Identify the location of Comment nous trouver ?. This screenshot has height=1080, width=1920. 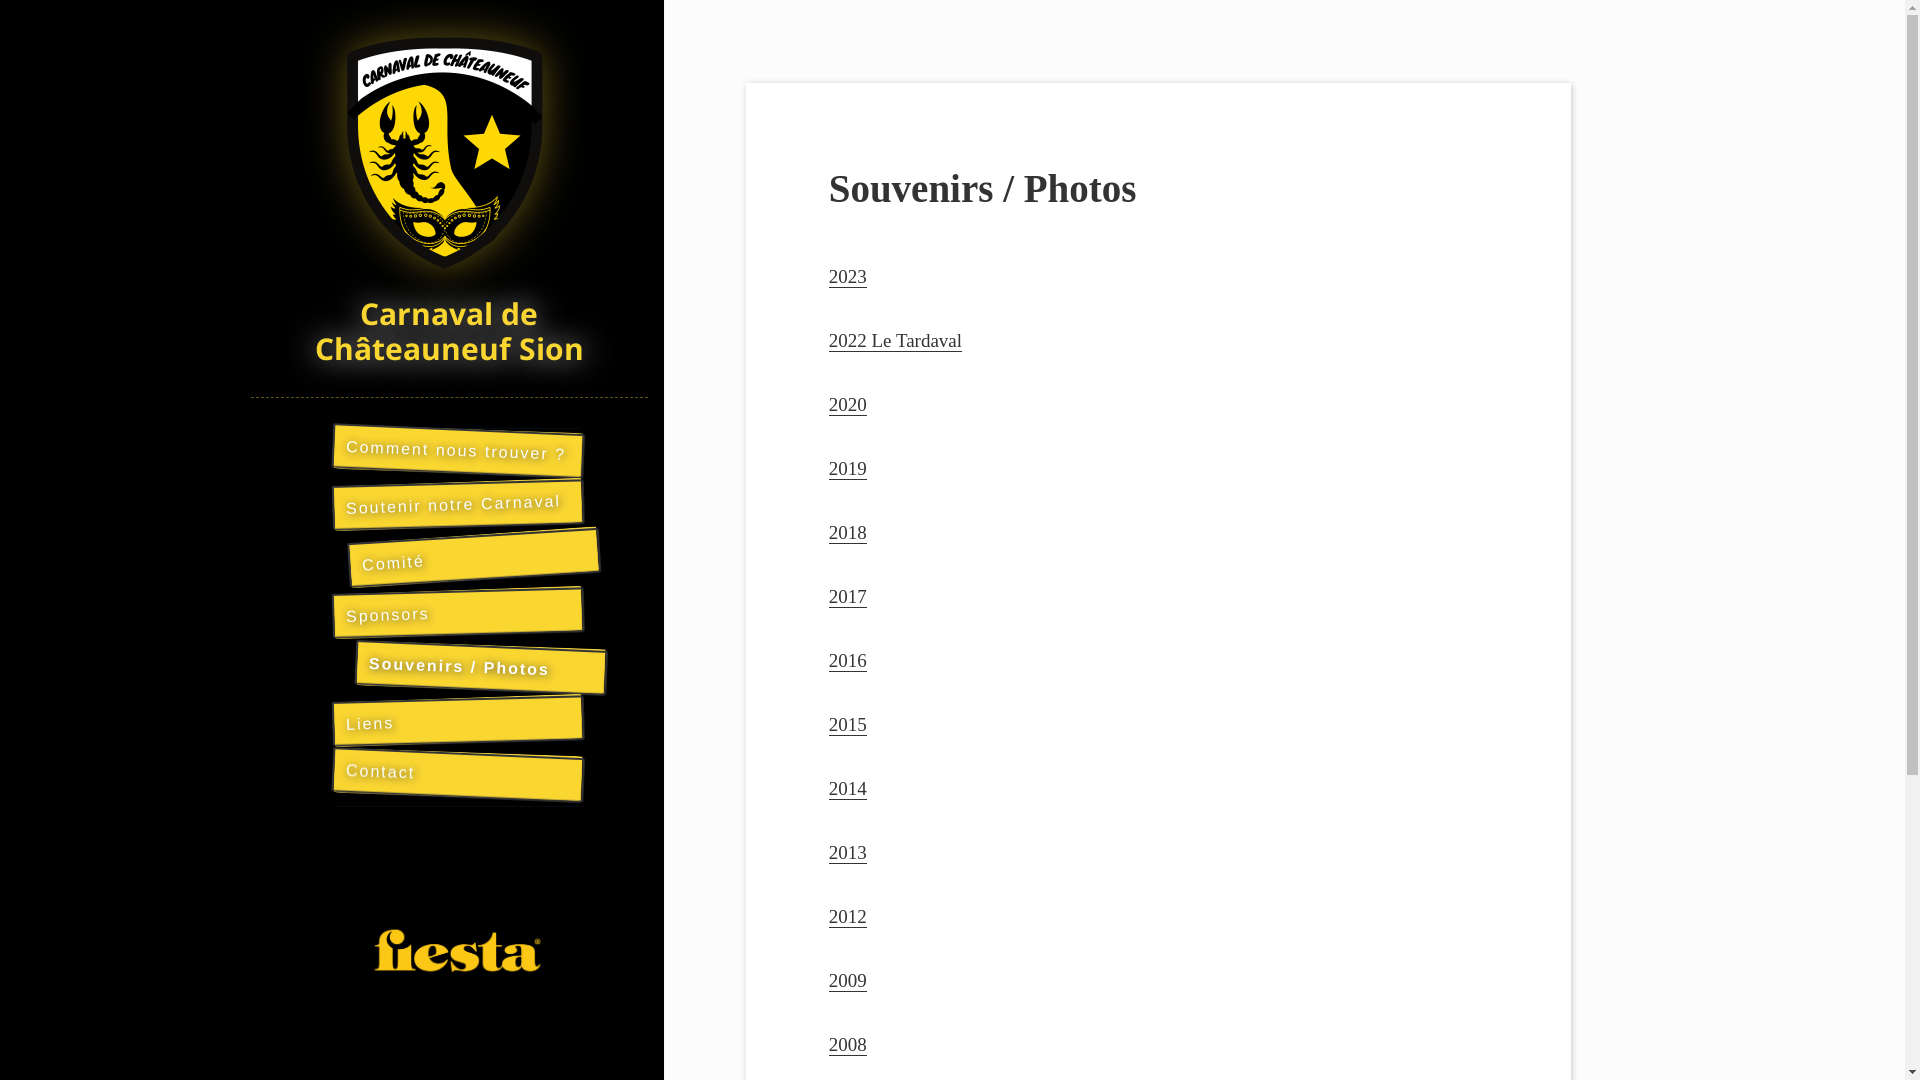
(457, 447).